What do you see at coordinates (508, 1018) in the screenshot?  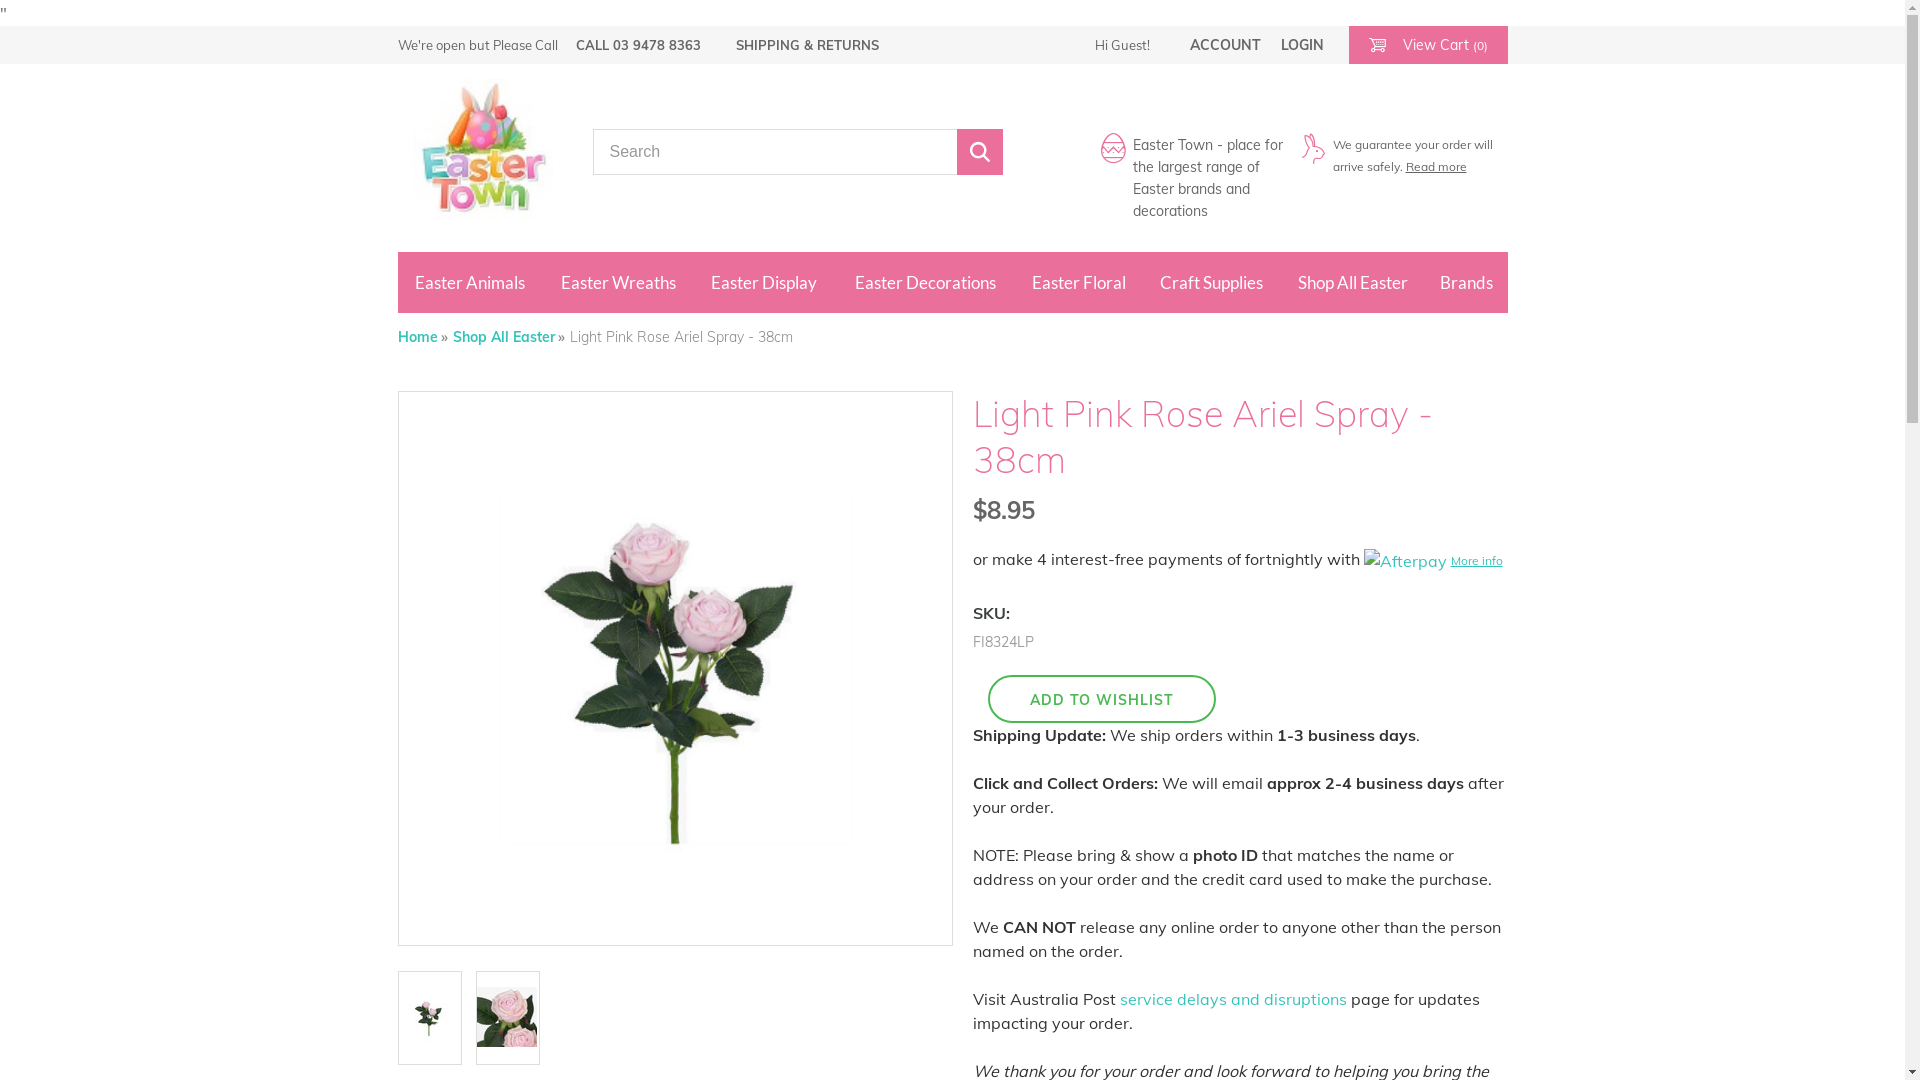 I see `0` at bounding box center [508, 1018].